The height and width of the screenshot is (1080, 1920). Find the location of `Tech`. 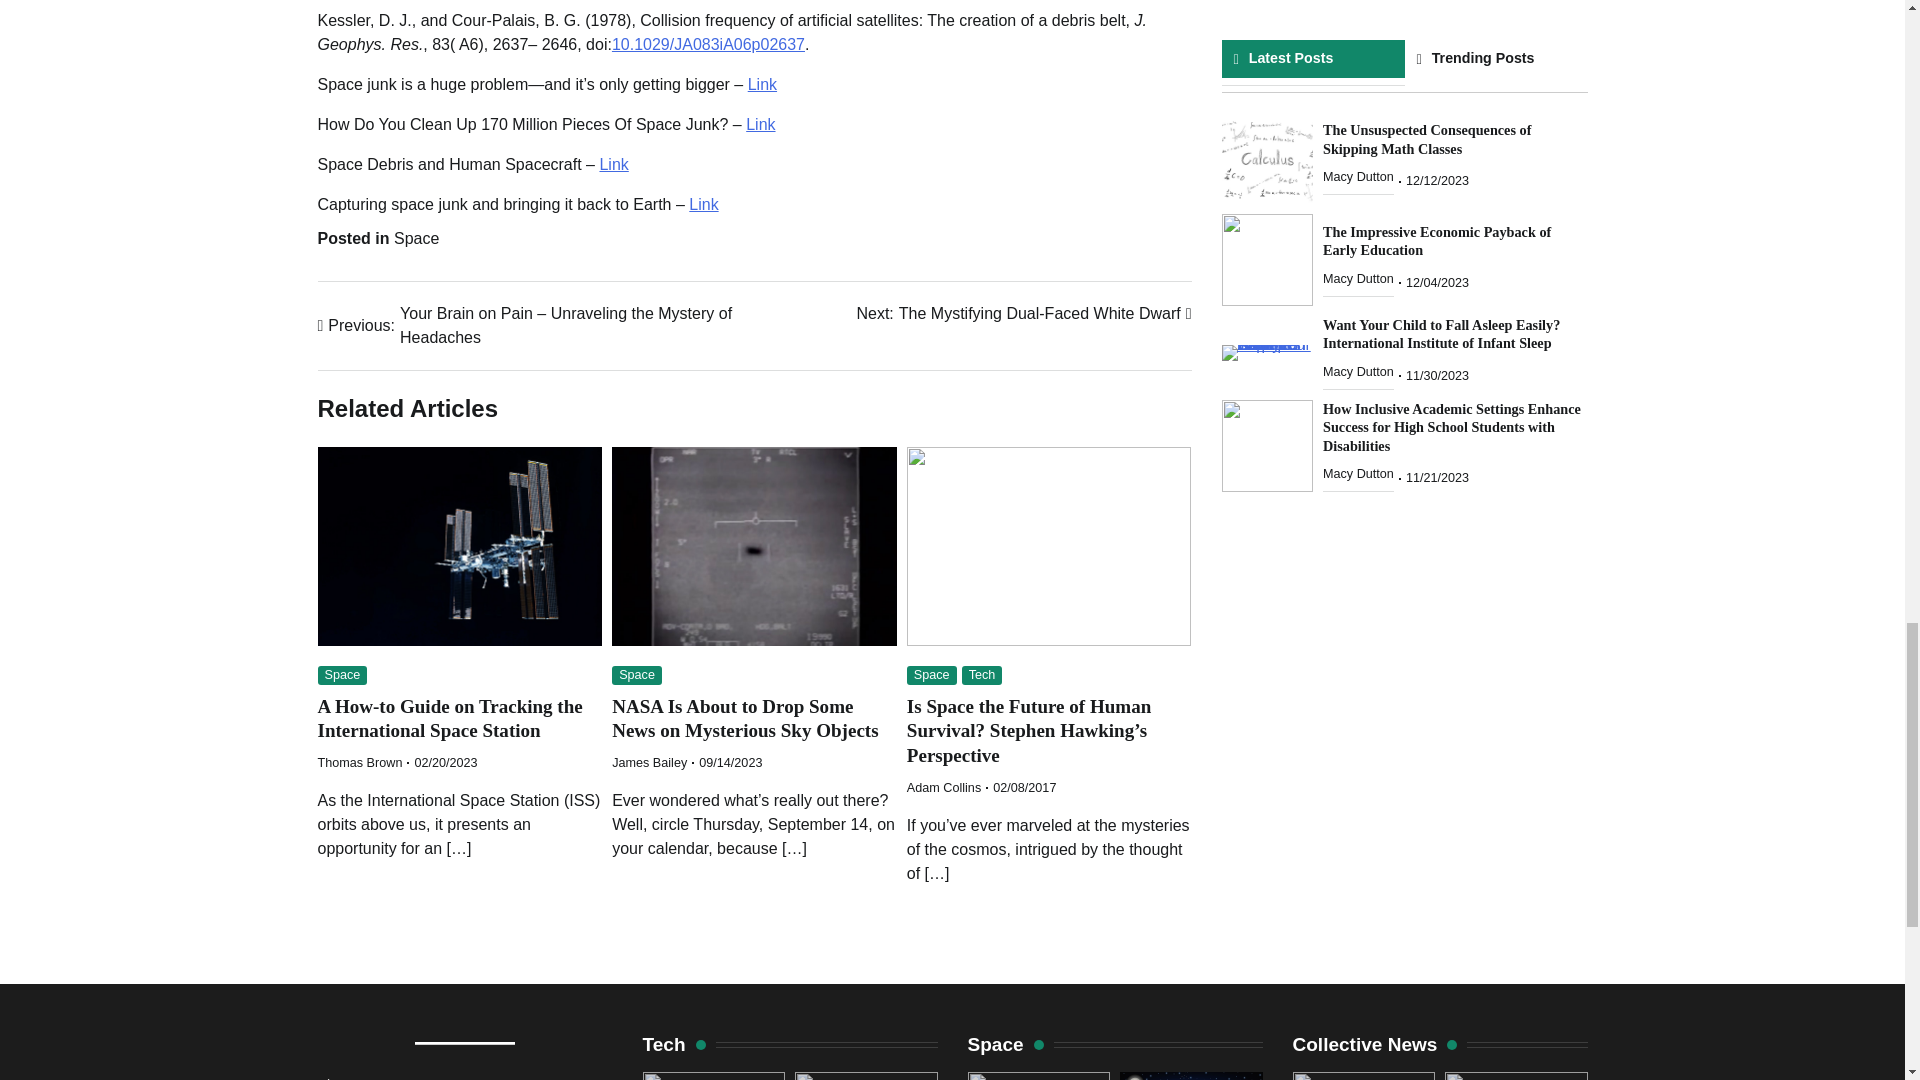

Tech is located at coordinates (650, 763).